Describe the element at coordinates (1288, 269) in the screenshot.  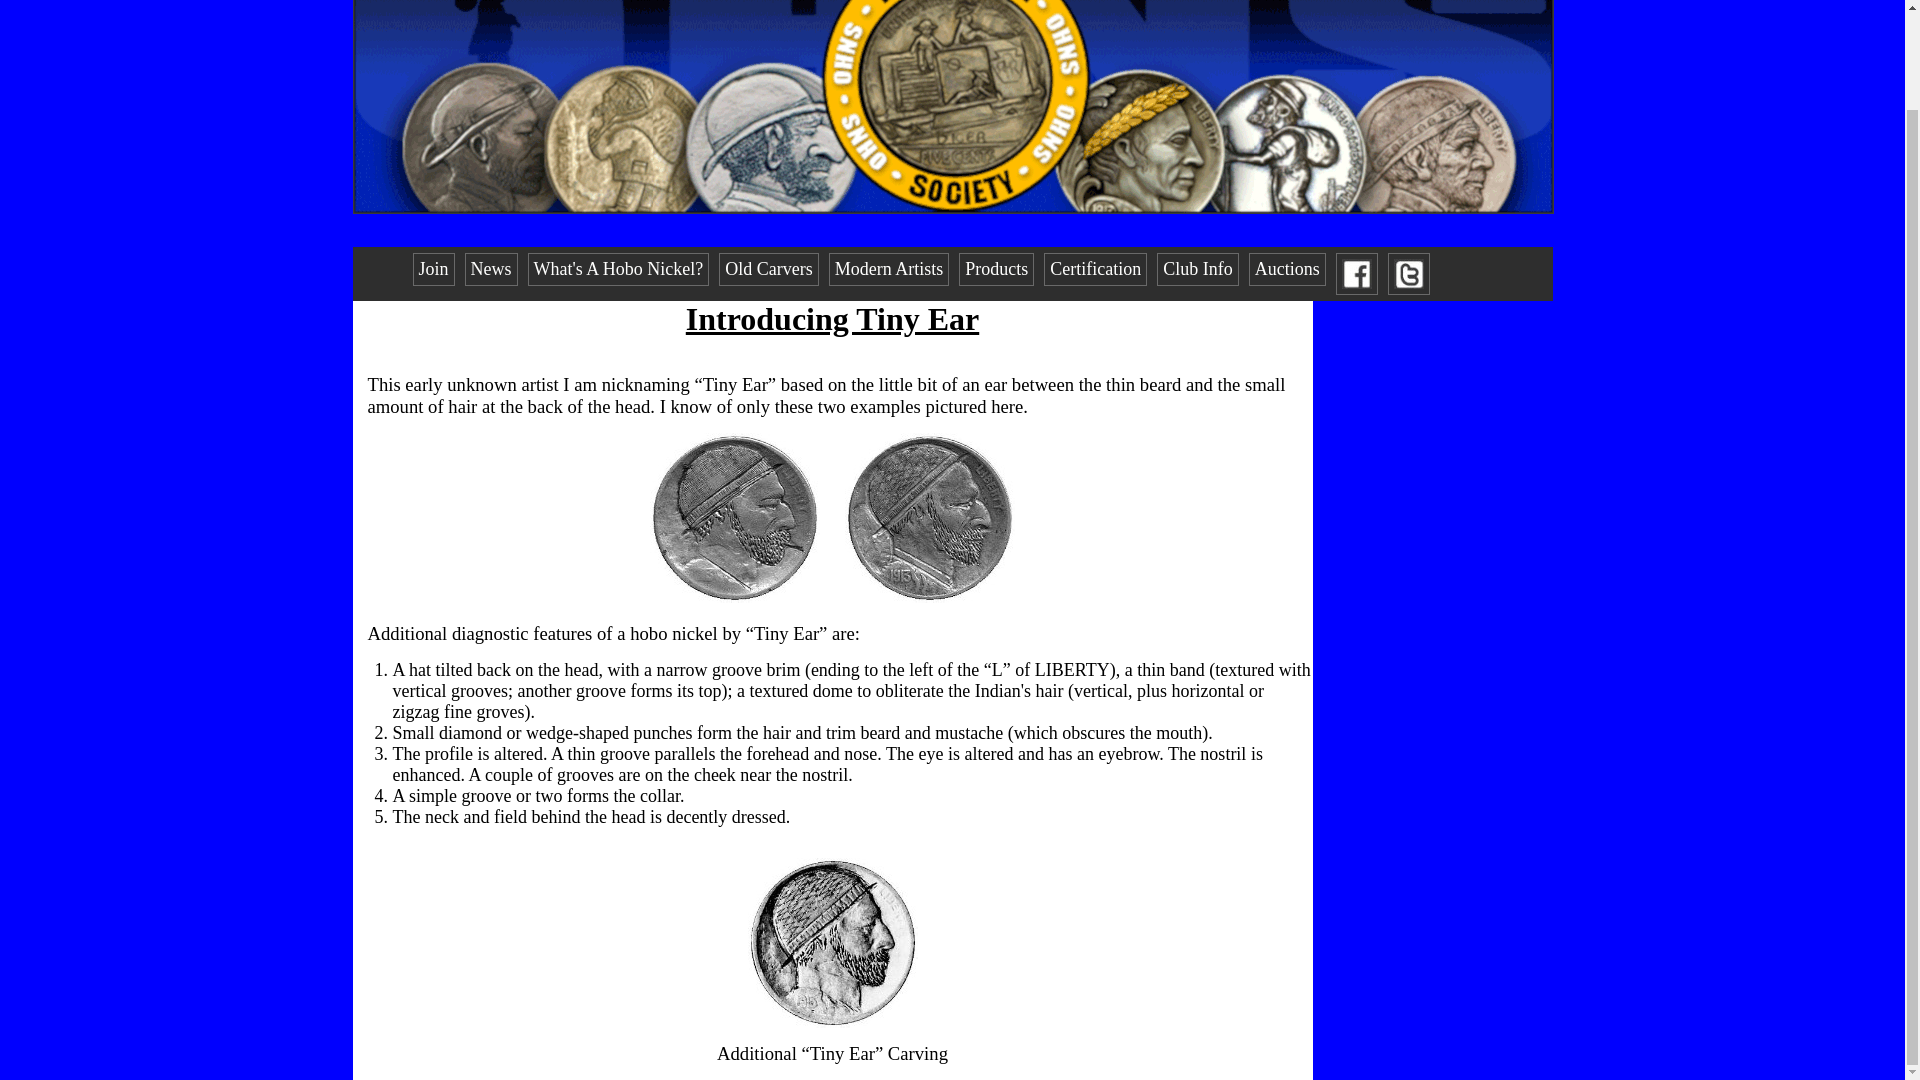
I see `Auctions` at that location.